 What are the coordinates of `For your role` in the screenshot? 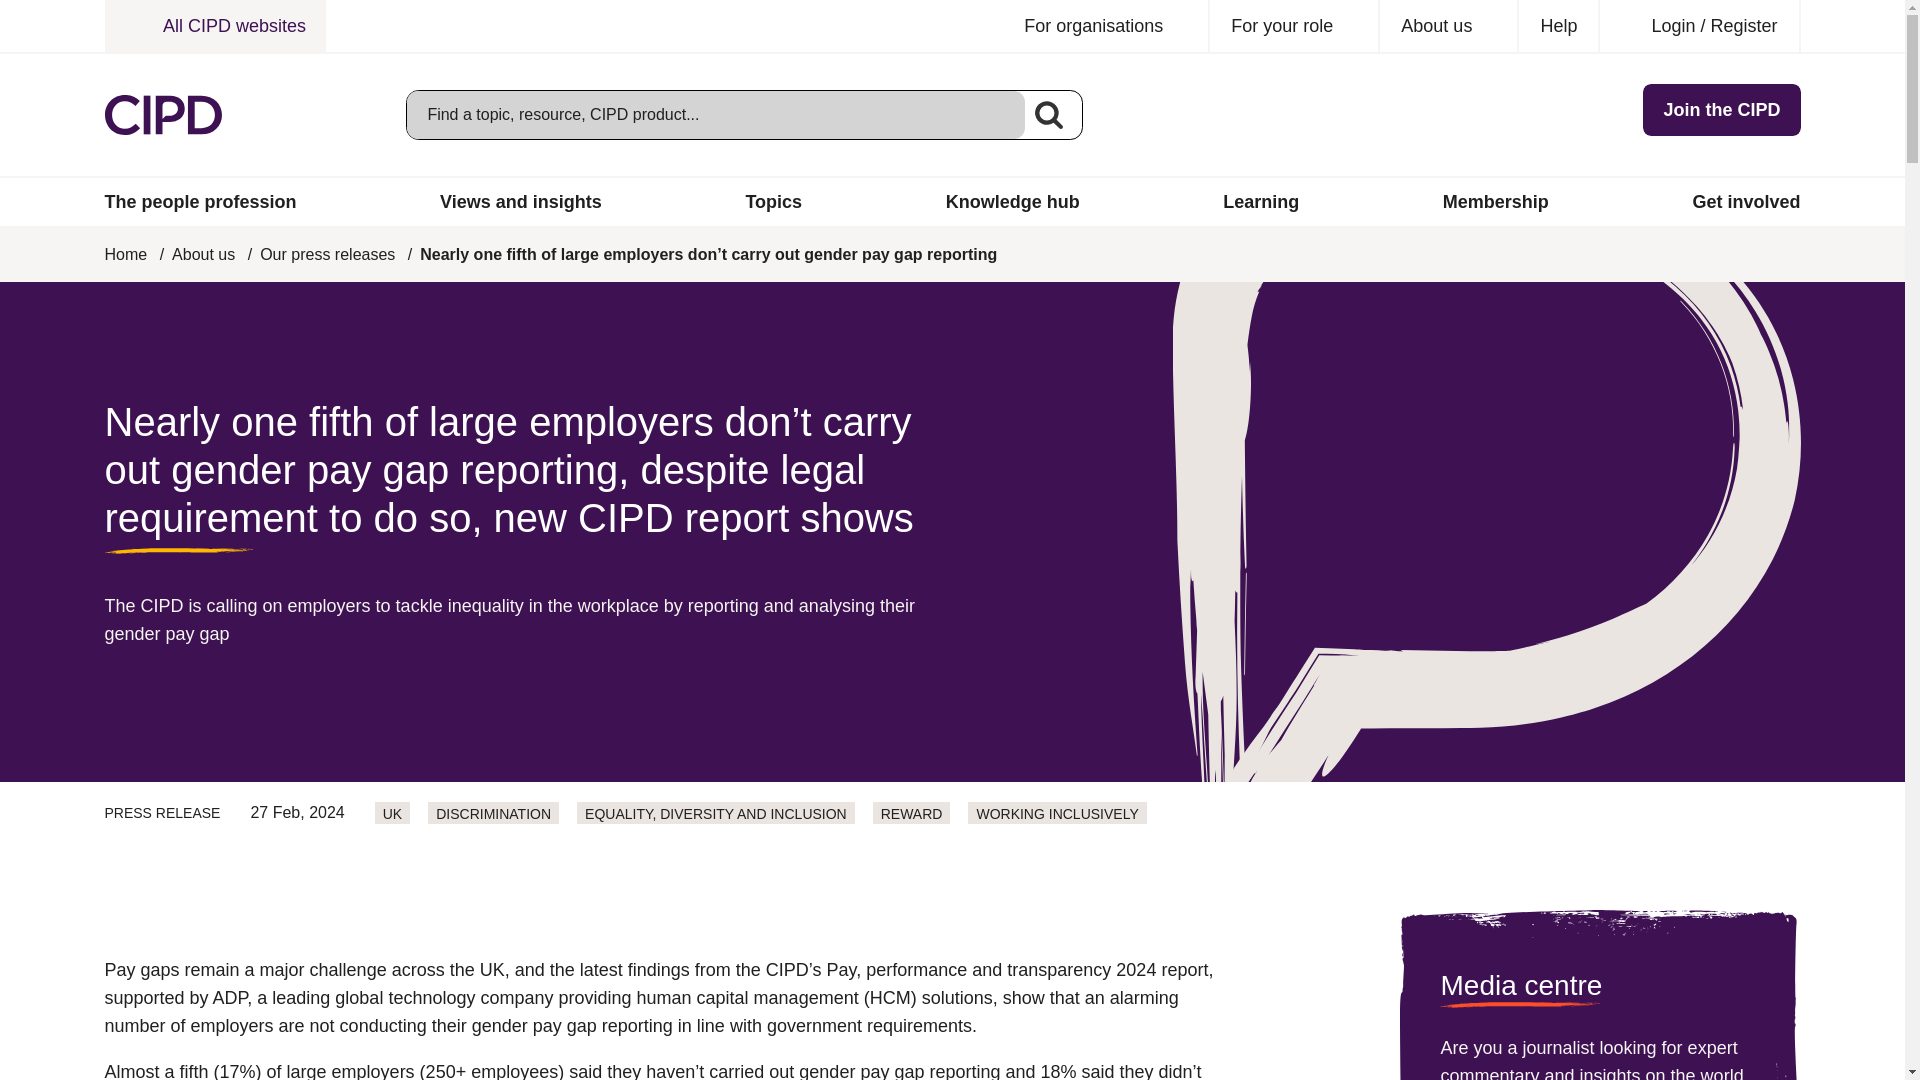 It's located at (1294, 26).